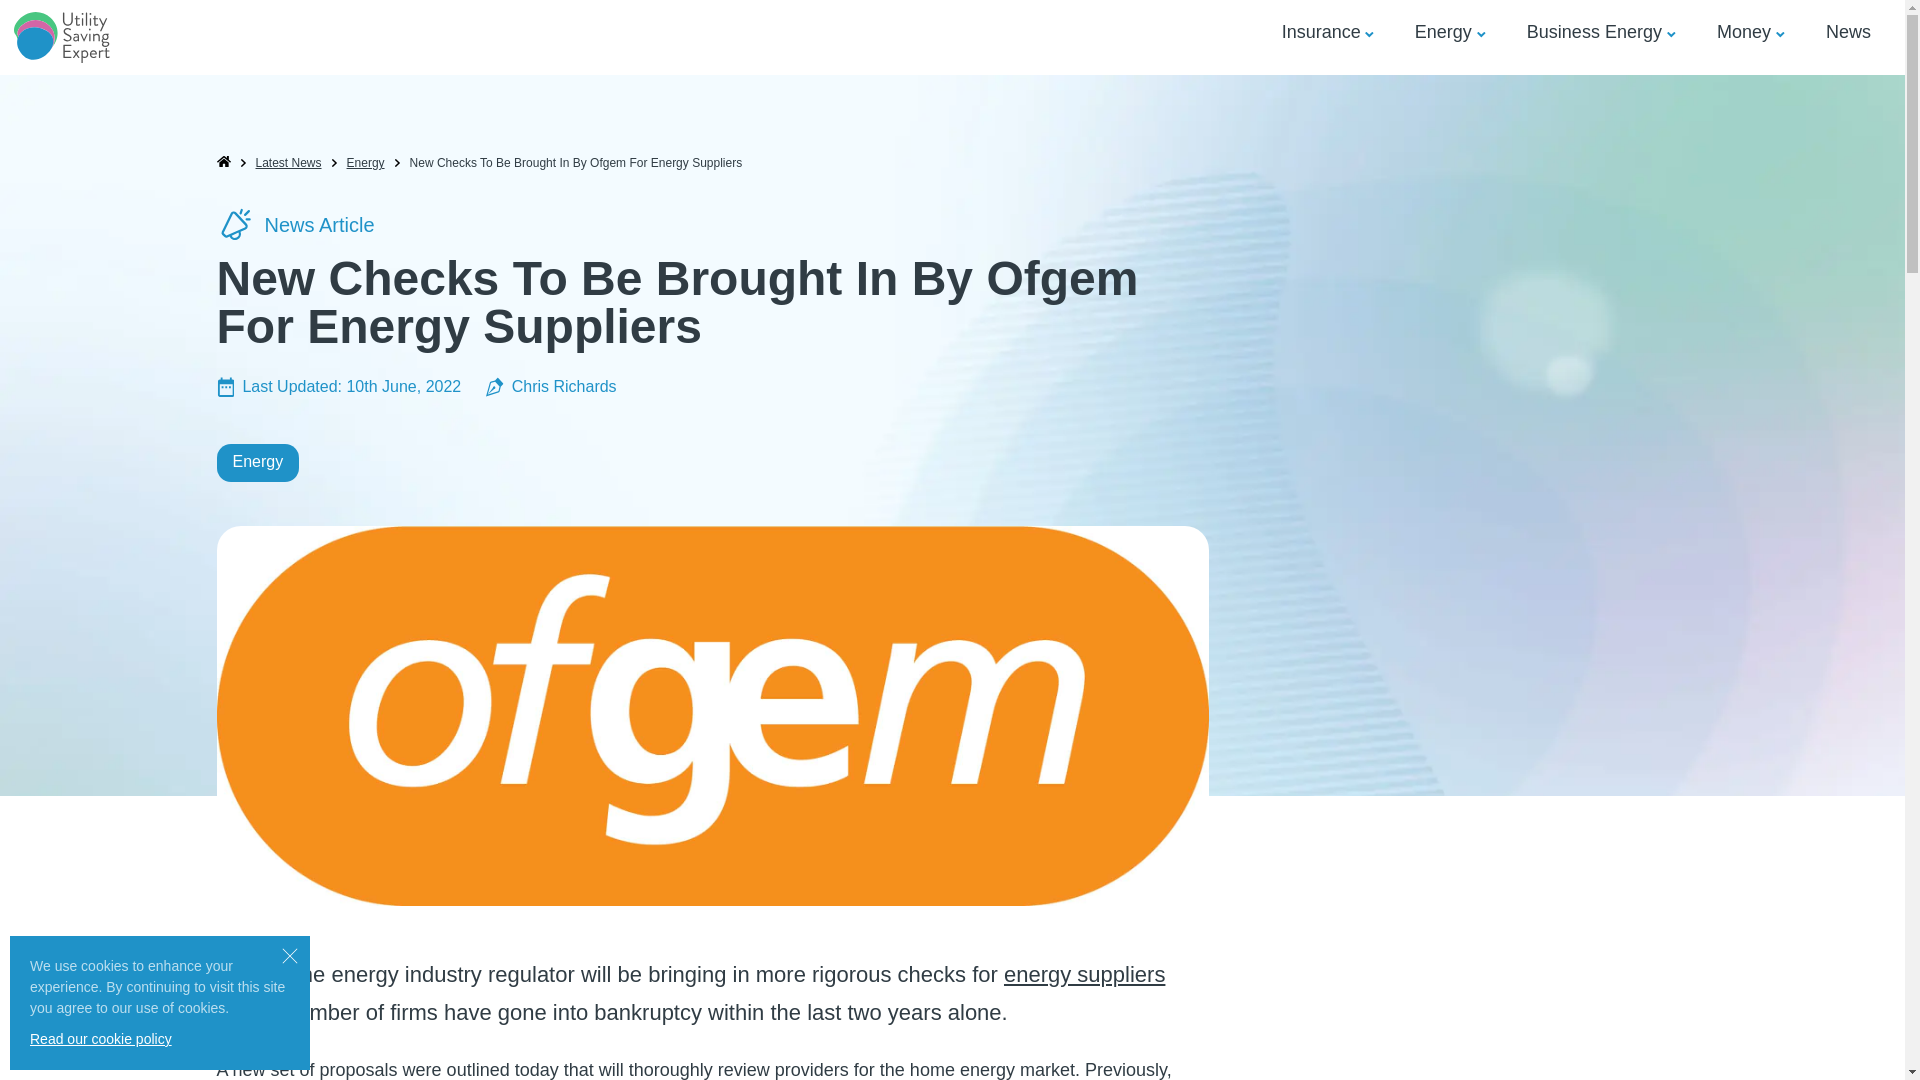  What do you see at coordinates (61, 37) in the screenshot?
I see `Utility Saving Expert` at bounding box center [61, 37].